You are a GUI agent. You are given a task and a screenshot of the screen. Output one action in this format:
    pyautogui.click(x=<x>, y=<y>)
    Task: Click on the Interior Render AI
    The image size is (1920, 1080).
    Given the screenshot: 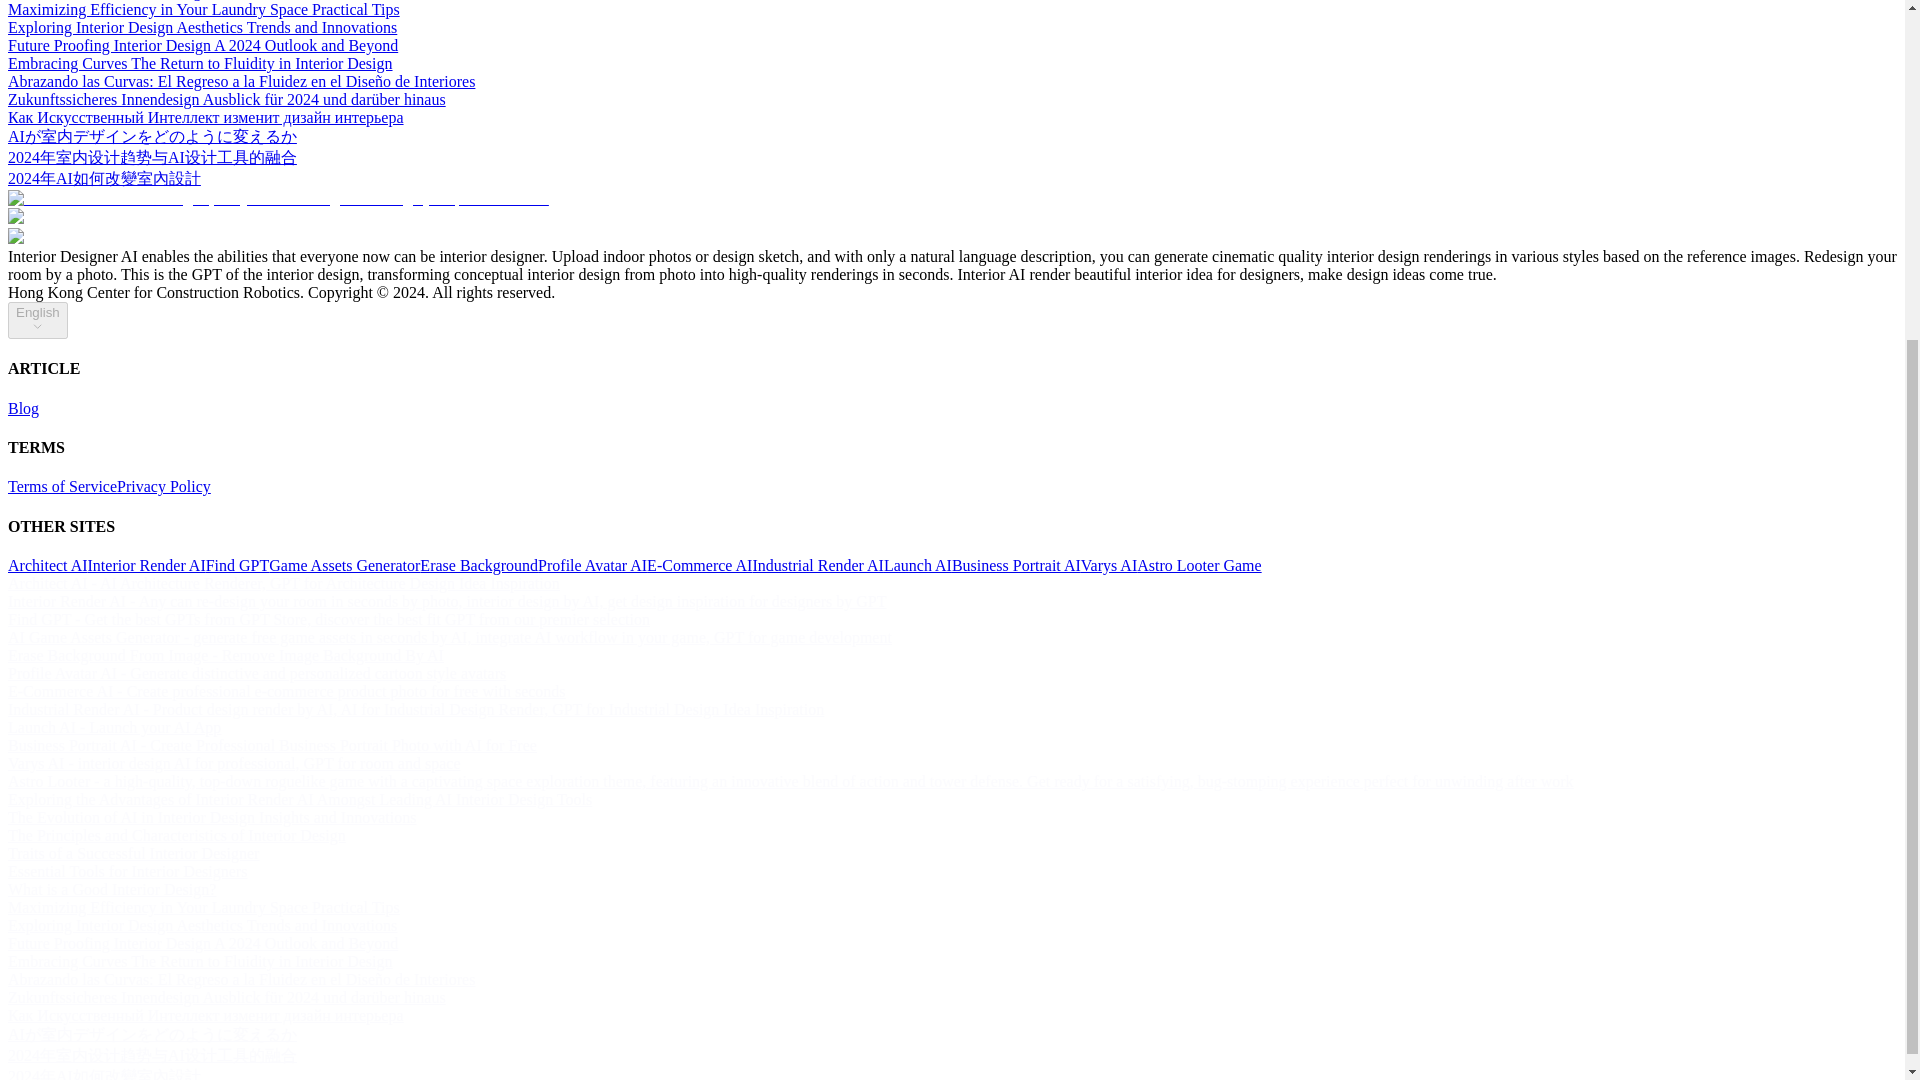 What is the action you would take?
    pyautogui.click(x=146, y=565)
    